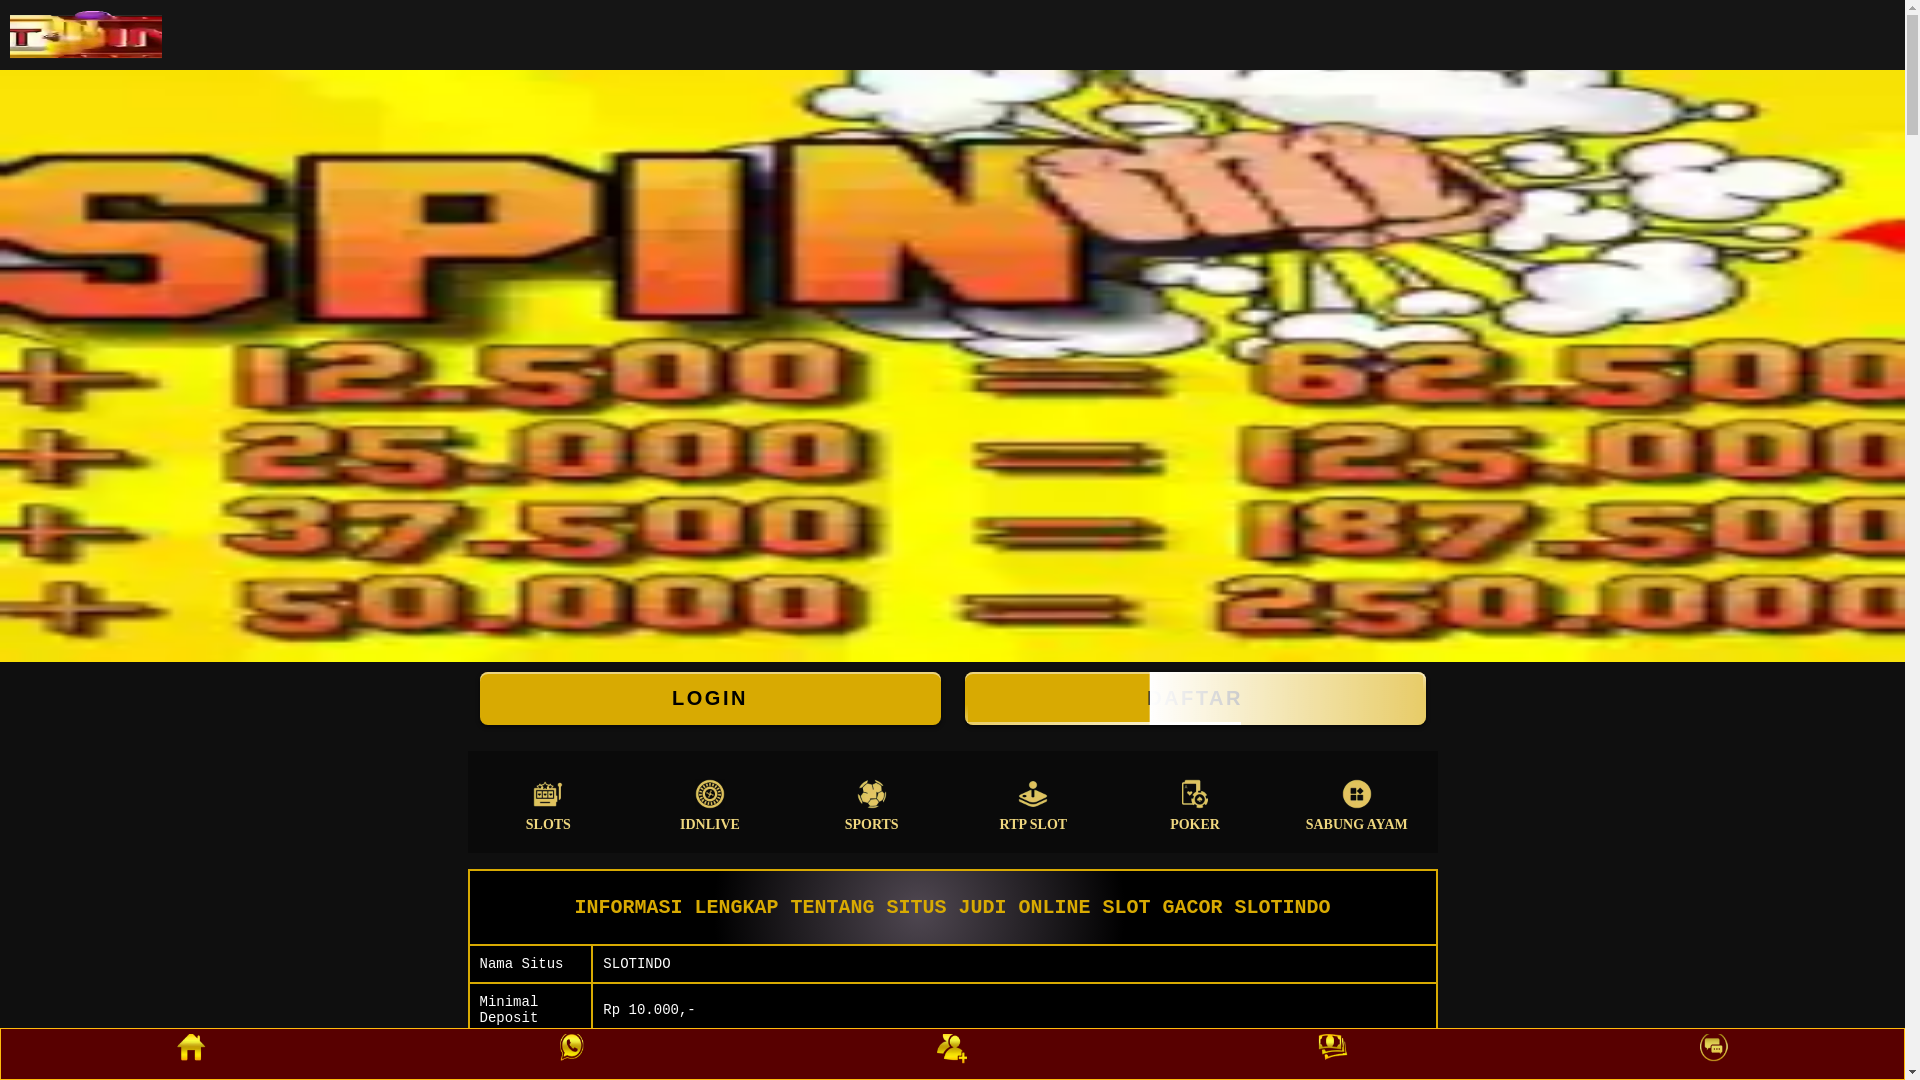  I want to click on POKER, so click(1195, 802).